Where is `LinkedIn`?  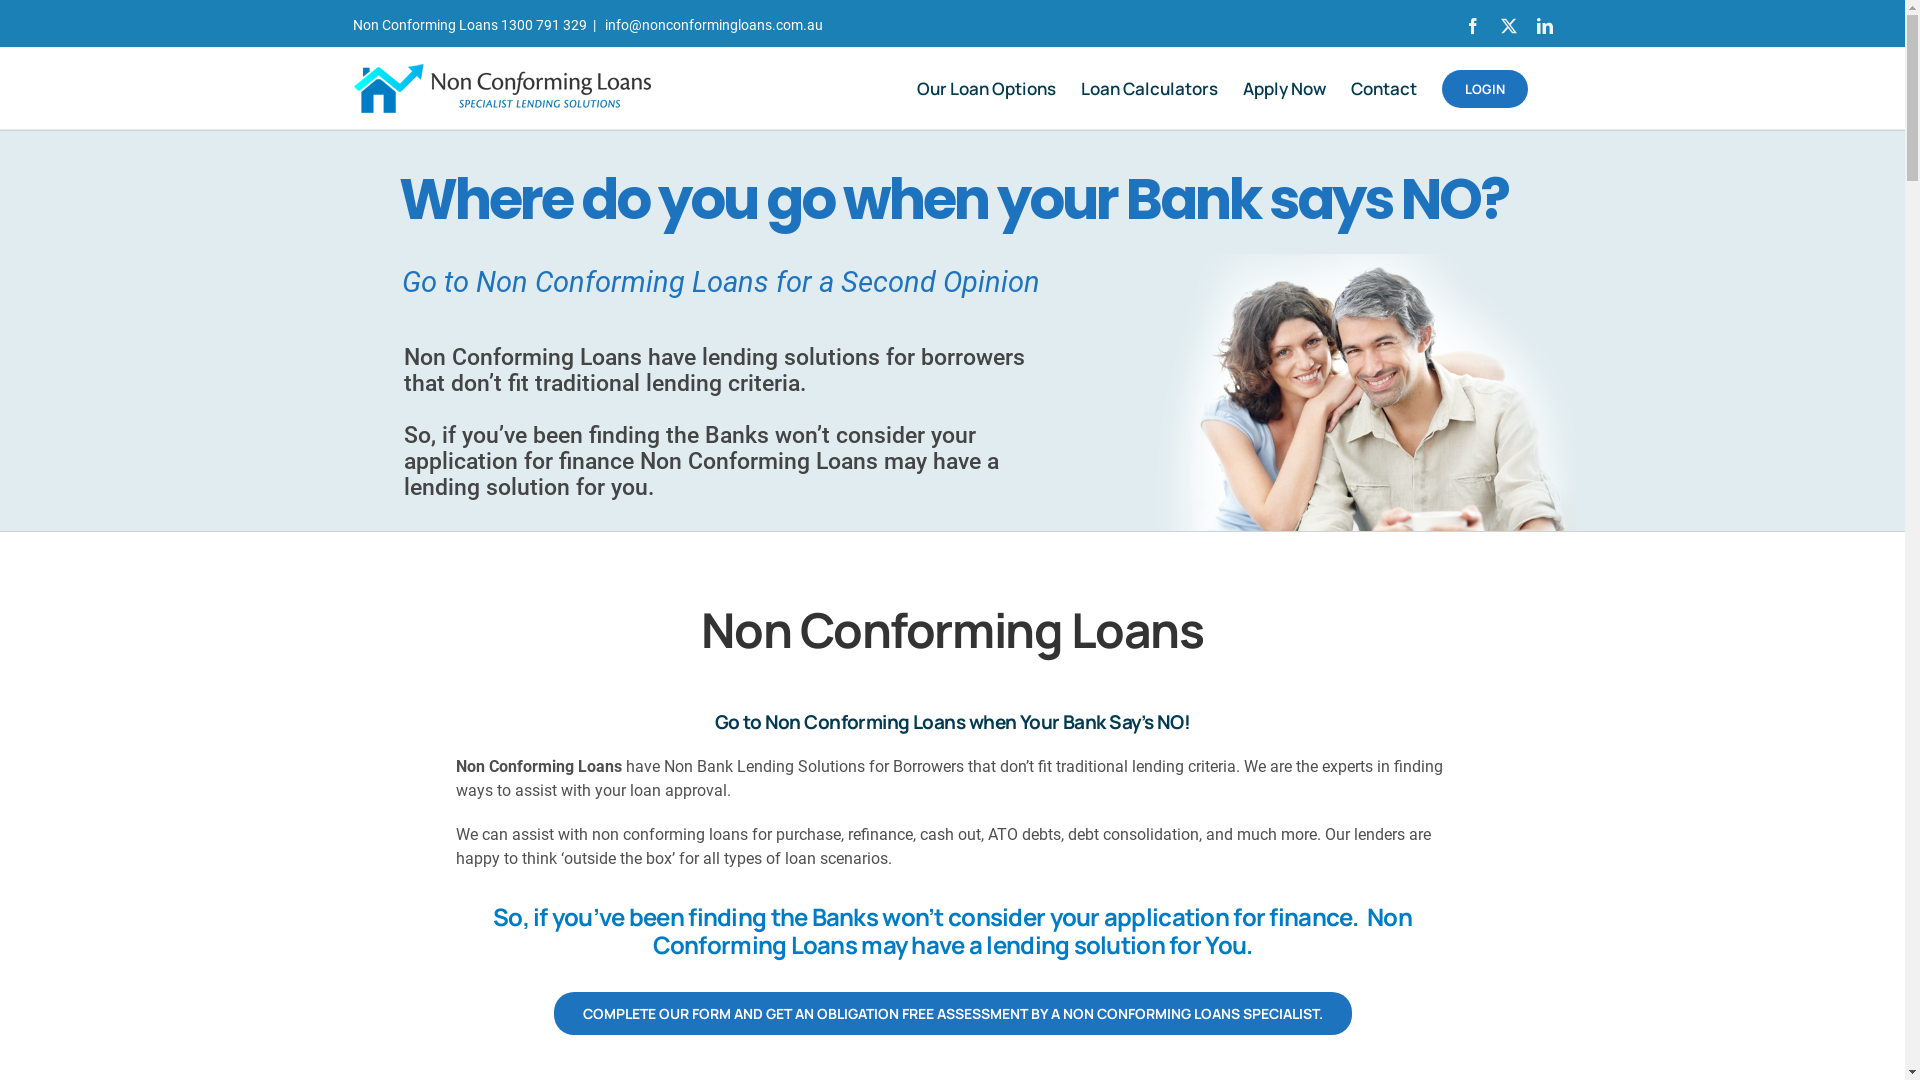 LinkedIn is located at coordinates (1544, 26).